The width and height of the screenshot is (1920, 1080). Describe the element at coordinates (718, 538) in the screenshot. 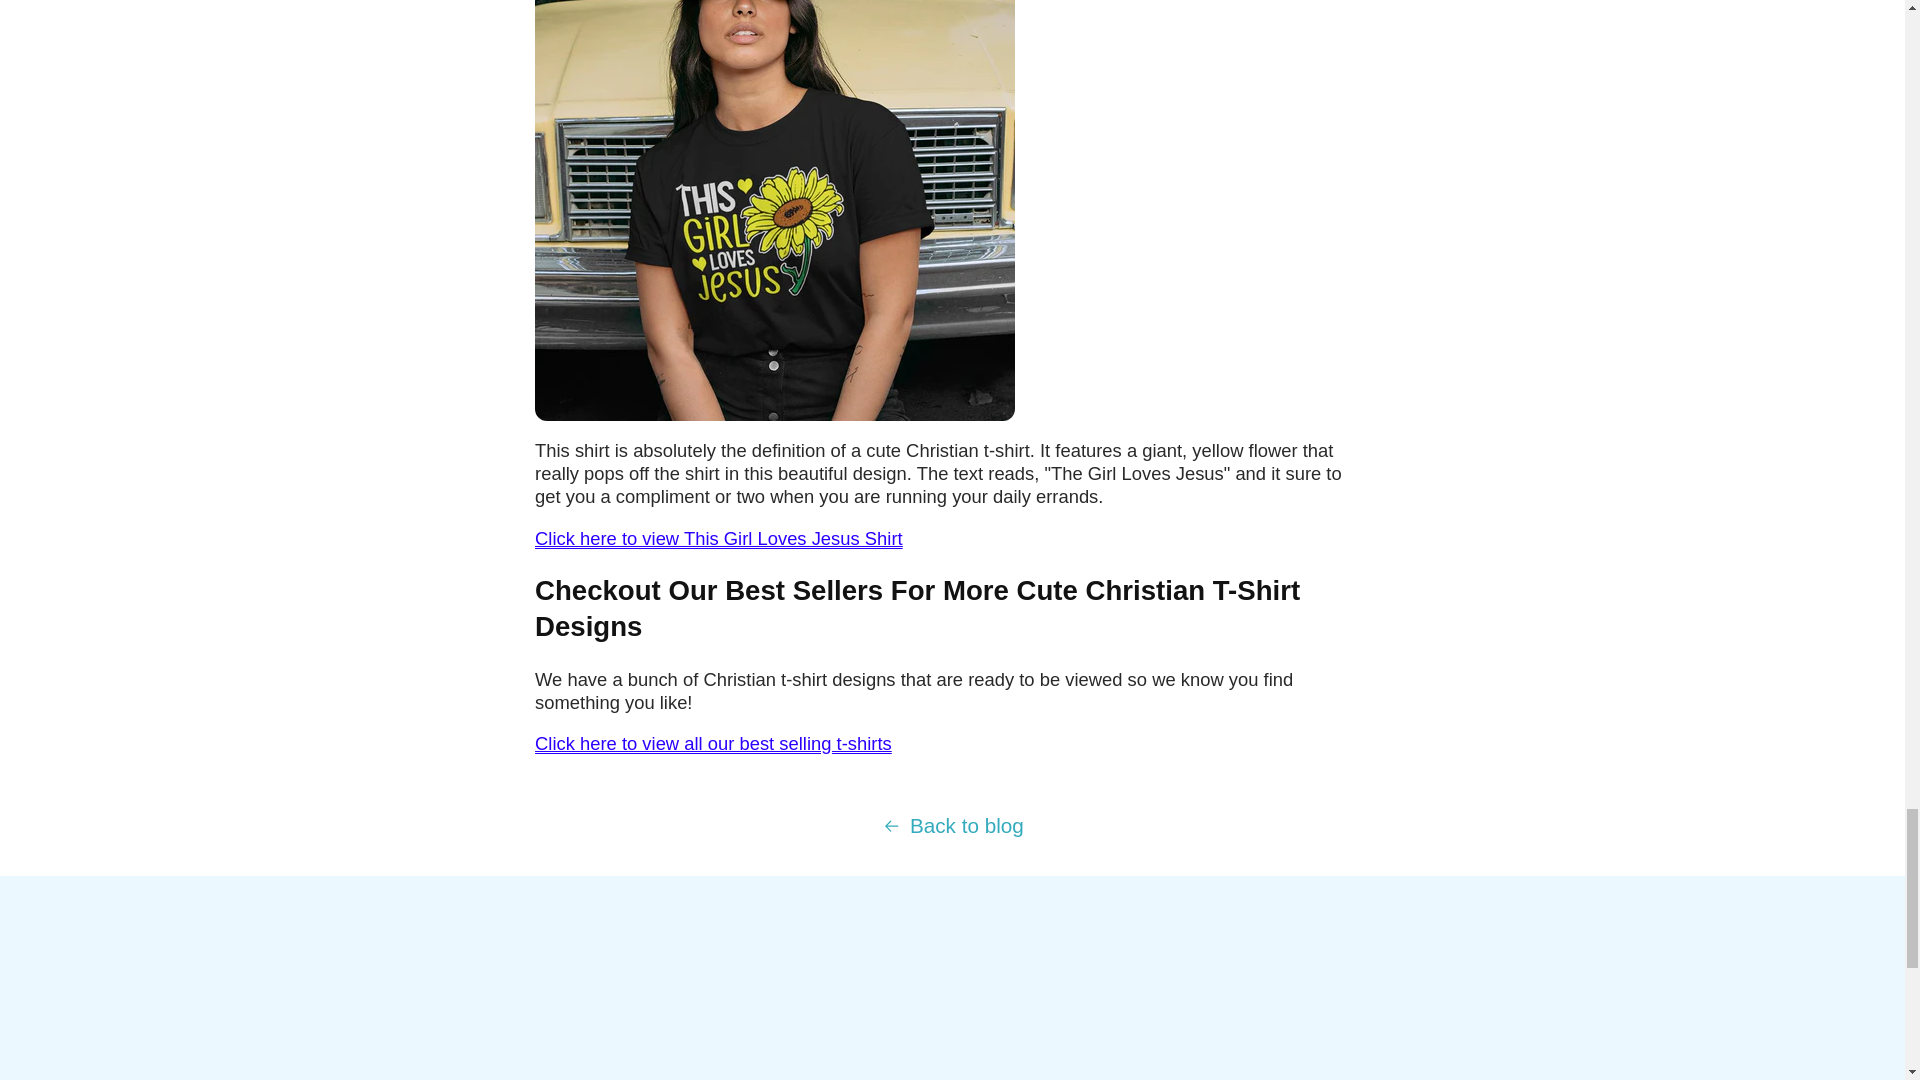

I see `this girl loves jesus christian t-shirt` at that location.